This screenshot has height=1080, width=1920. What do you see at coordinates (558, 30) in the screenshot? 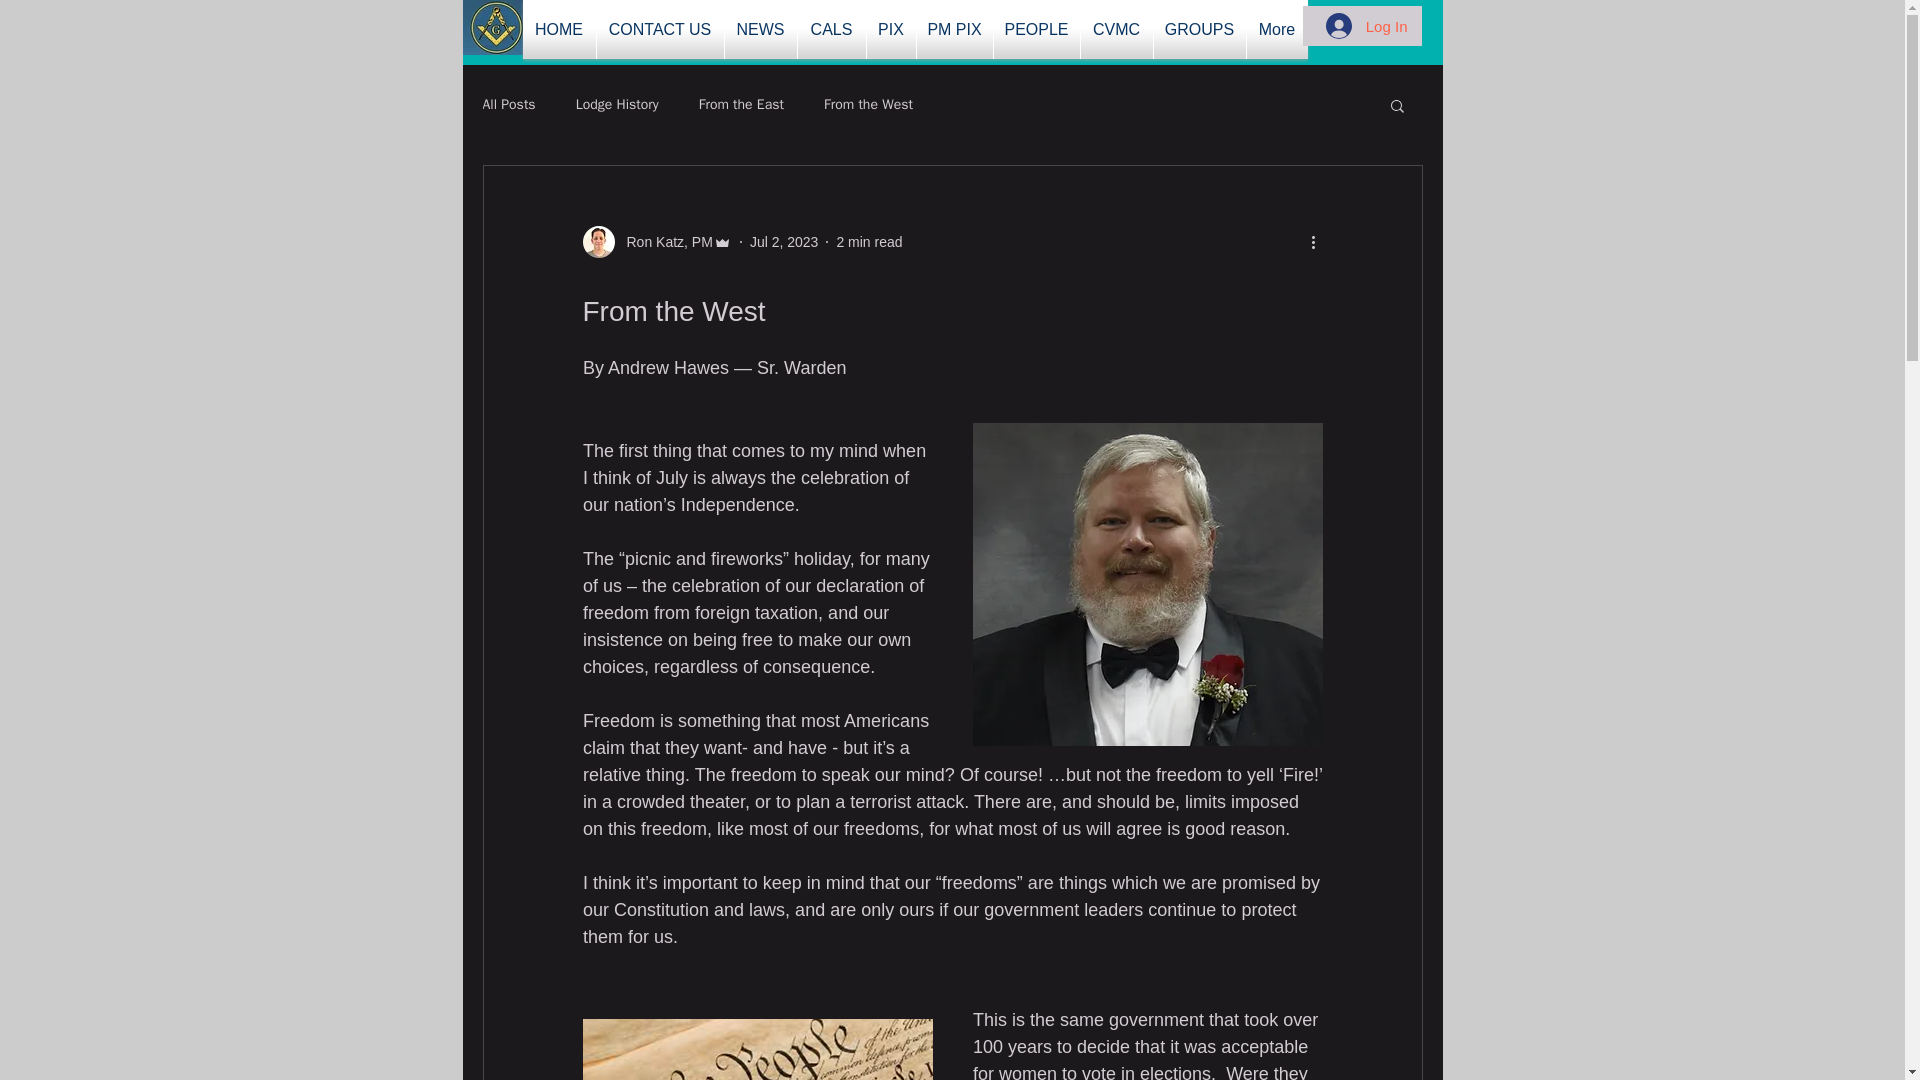
I see `HOME` at bounding box center [558, 30].